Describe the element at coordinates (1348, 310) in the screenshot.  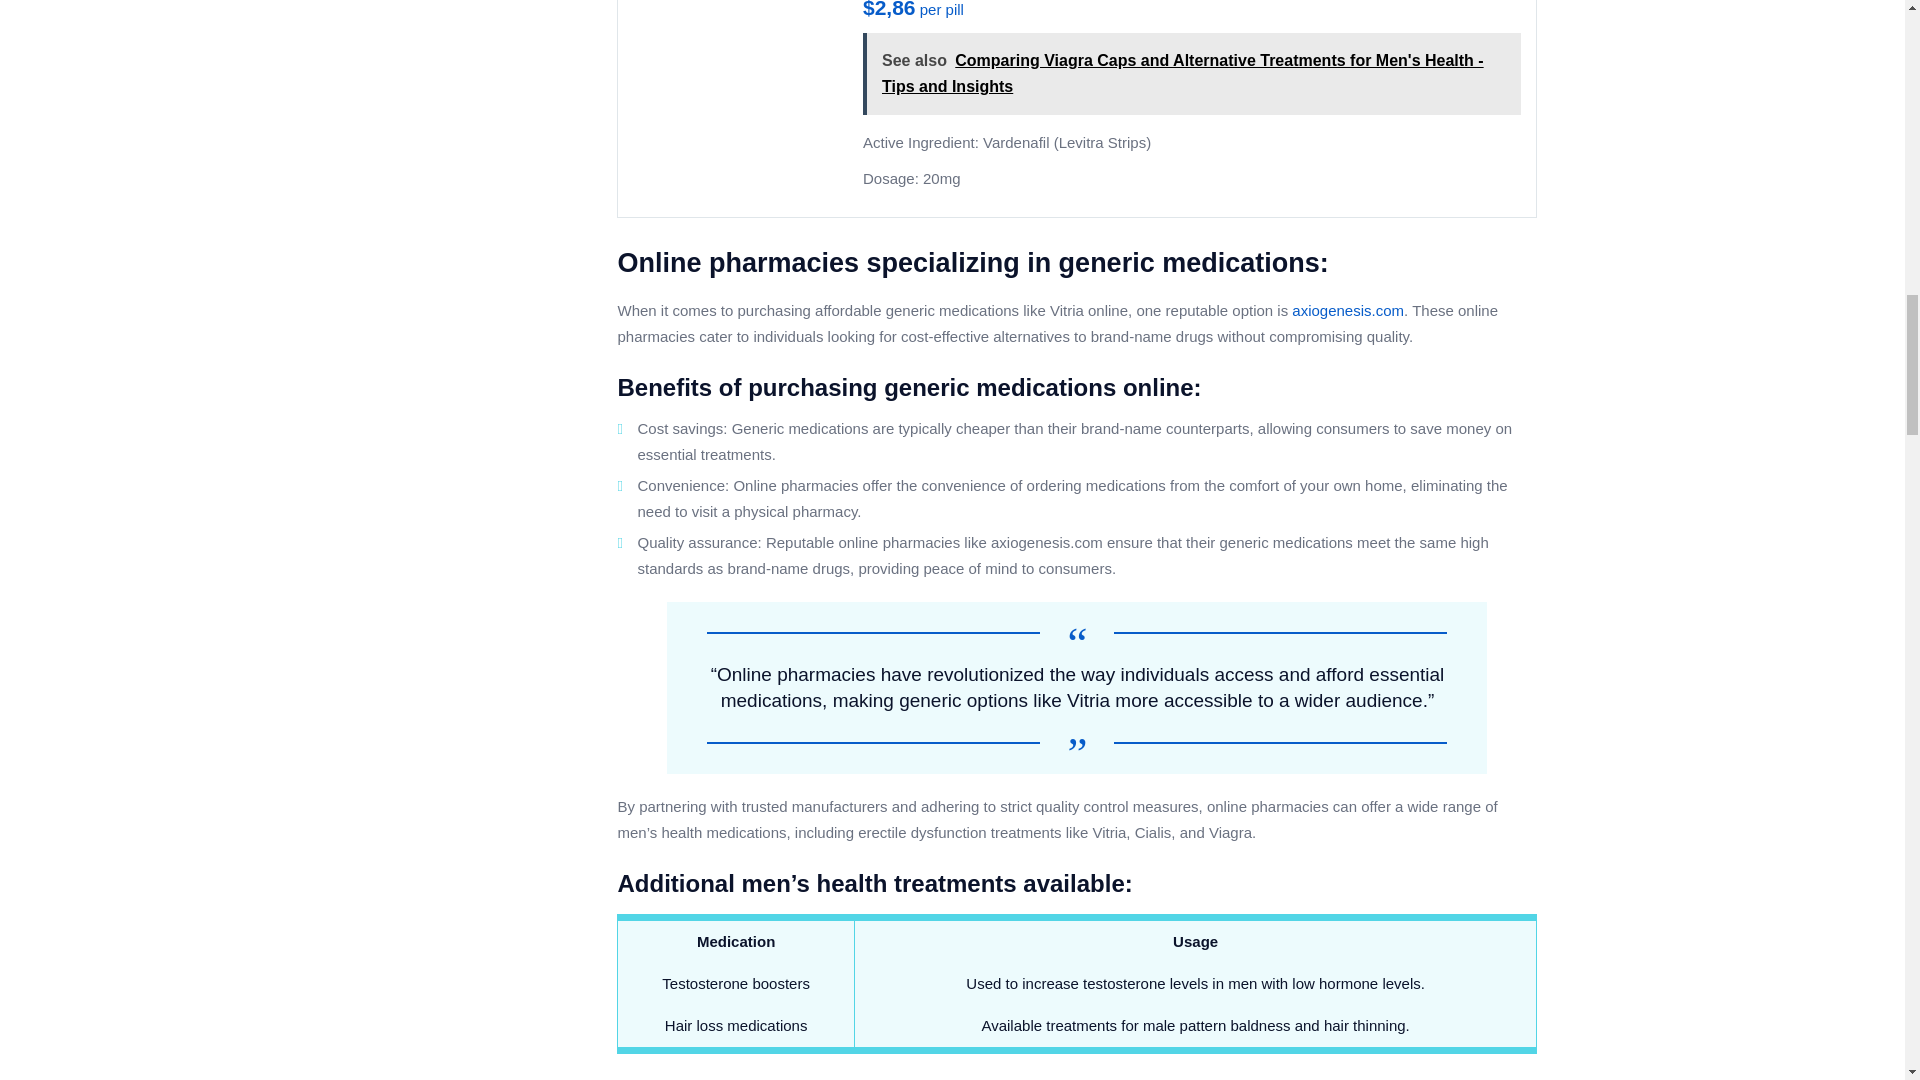
I see `axiogenesis.com` at that location.